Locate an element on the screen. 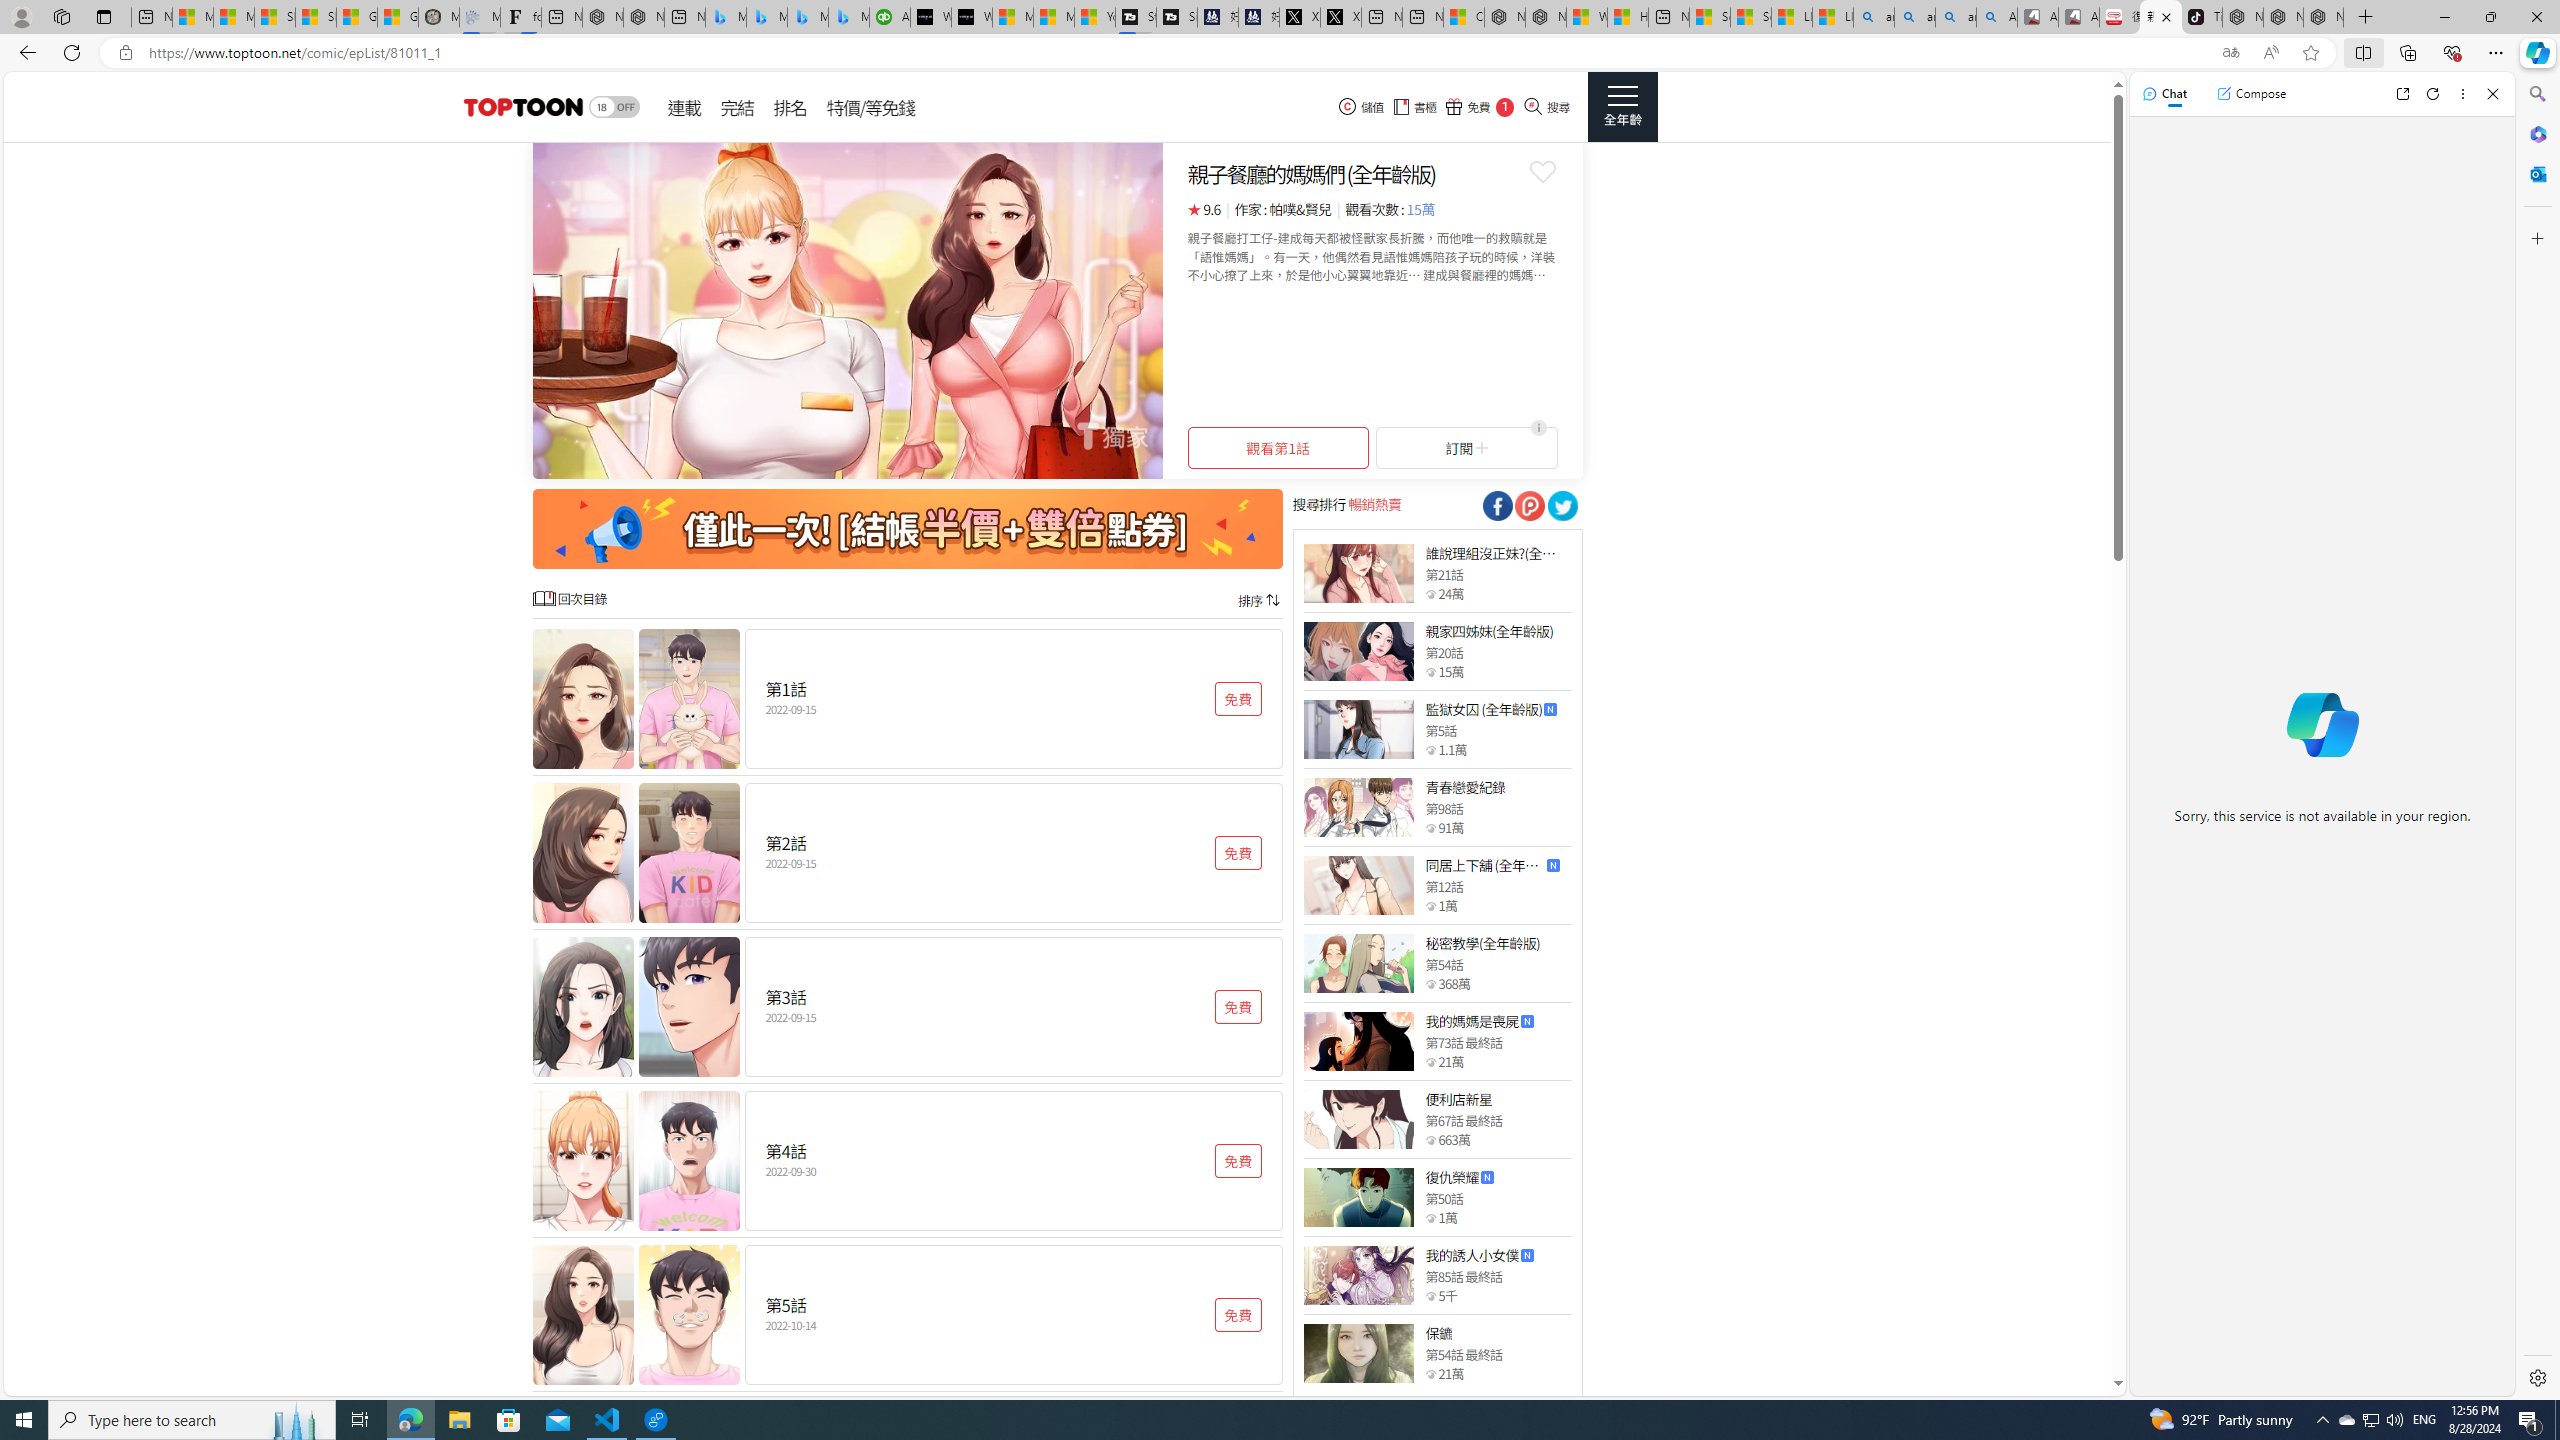  Nordace Siena Pro 15 Backpack is located at coordinates (2283, 17).